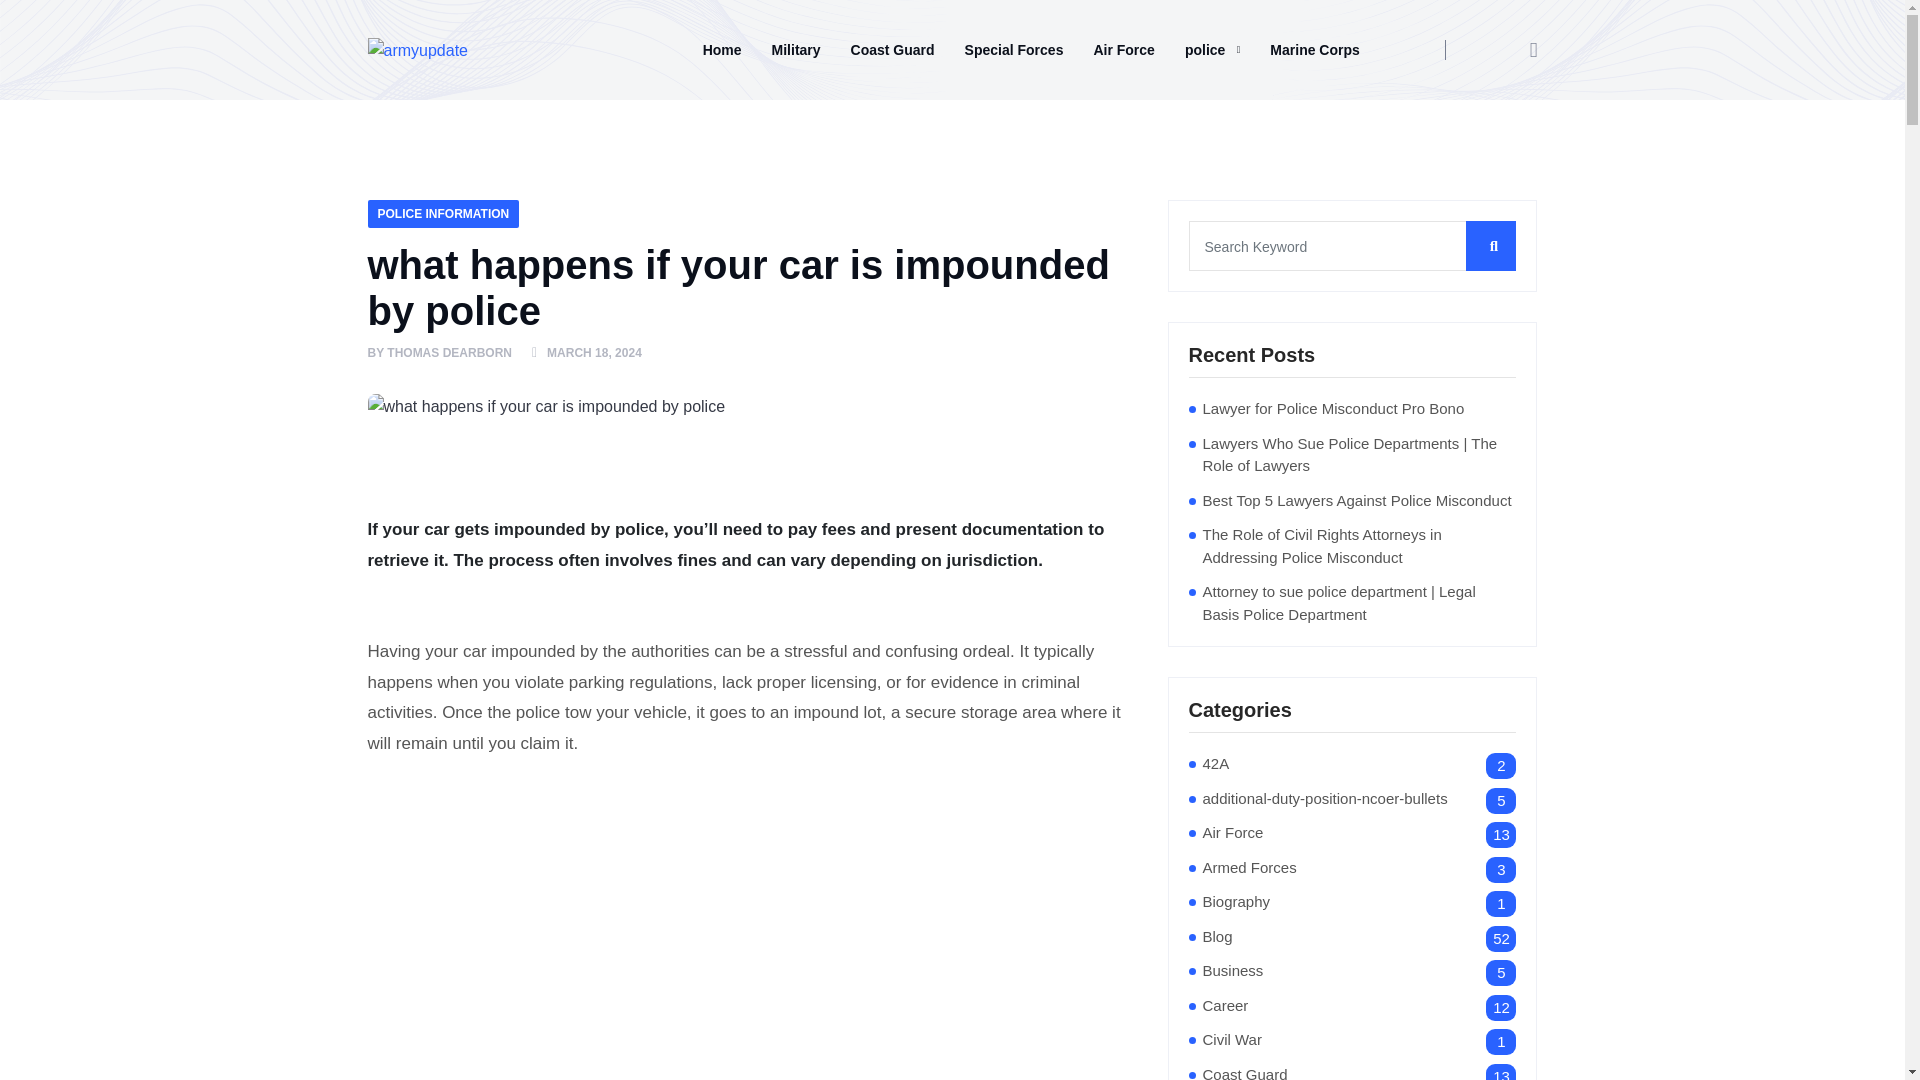 The height and width of the screenshot is (1080, 1920). Describe the element at coordinates (1224, 1005) in the screenshot. I see `Career` at that location.